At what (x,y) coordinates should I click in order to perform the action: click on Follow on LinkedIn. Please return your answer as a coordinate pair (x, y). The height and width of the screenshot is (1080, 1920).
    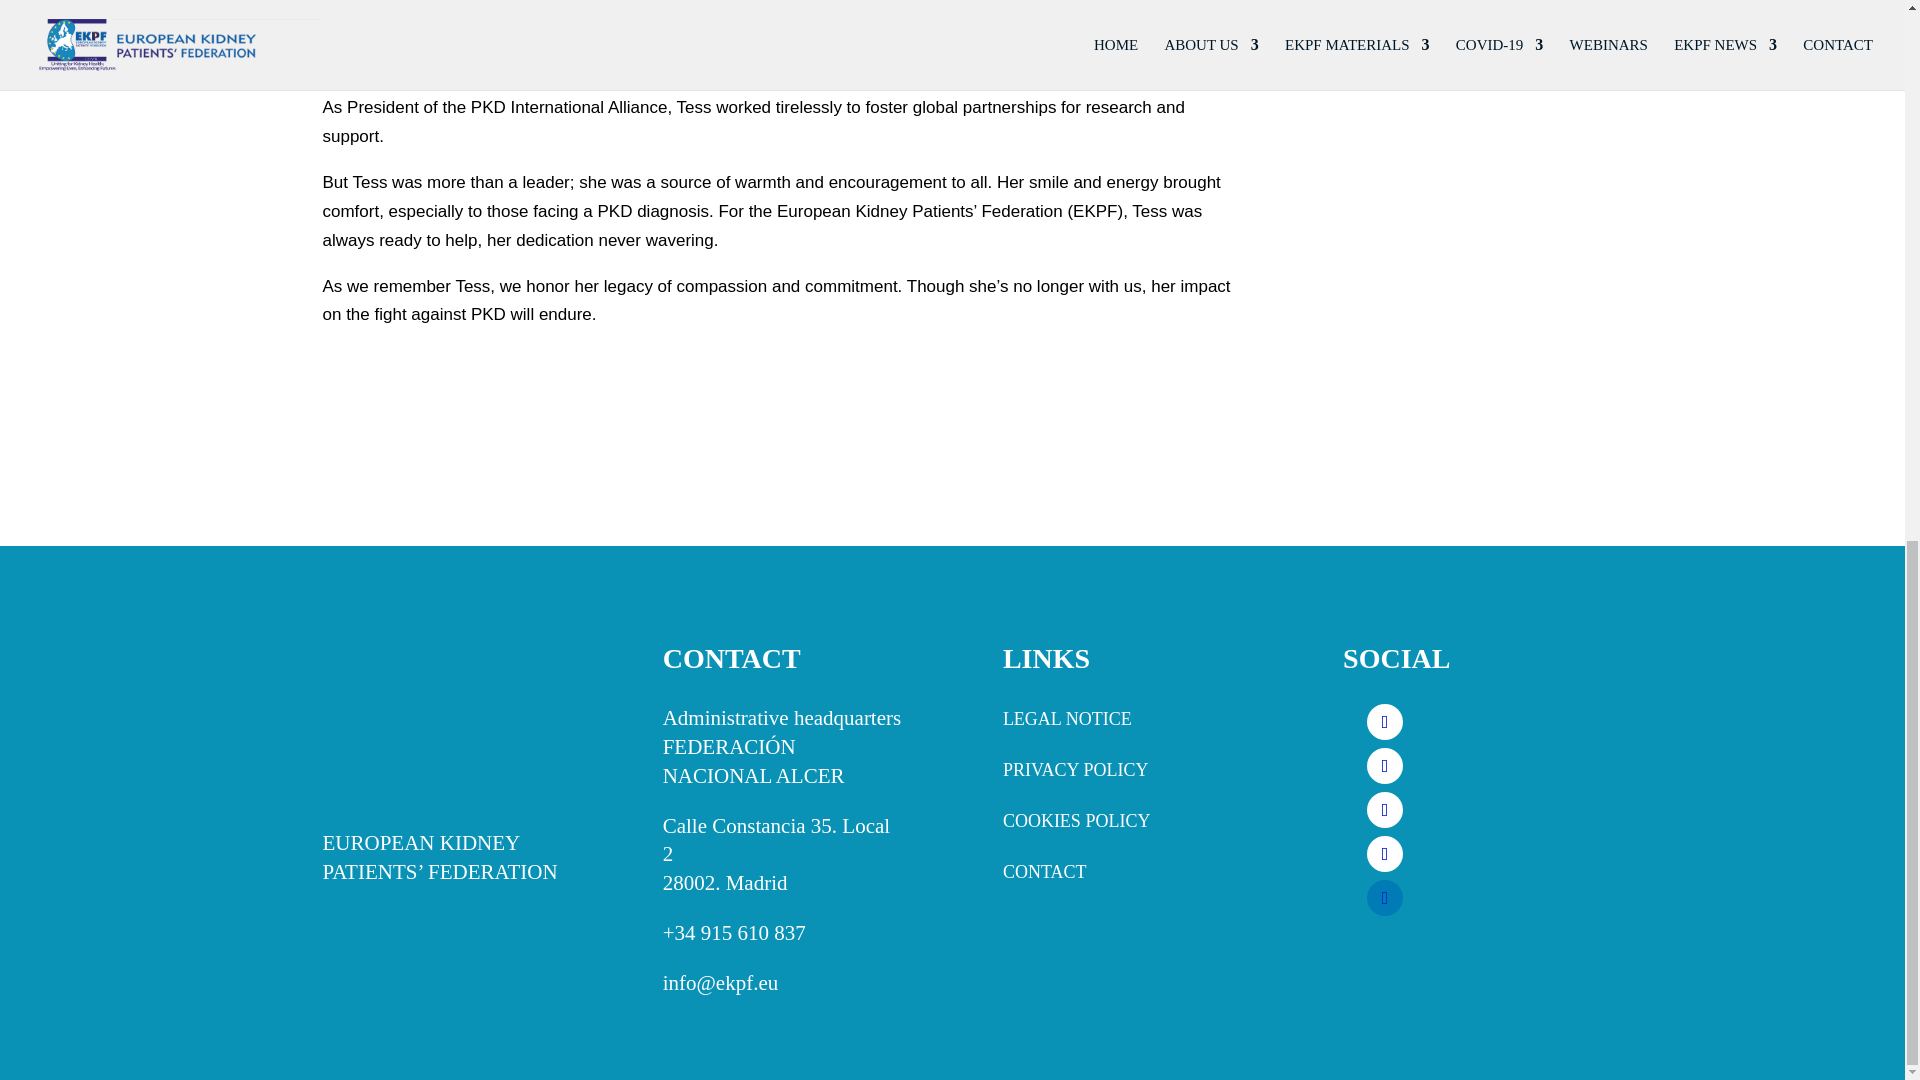
    Looking at the image, I should click on (1385, 898).